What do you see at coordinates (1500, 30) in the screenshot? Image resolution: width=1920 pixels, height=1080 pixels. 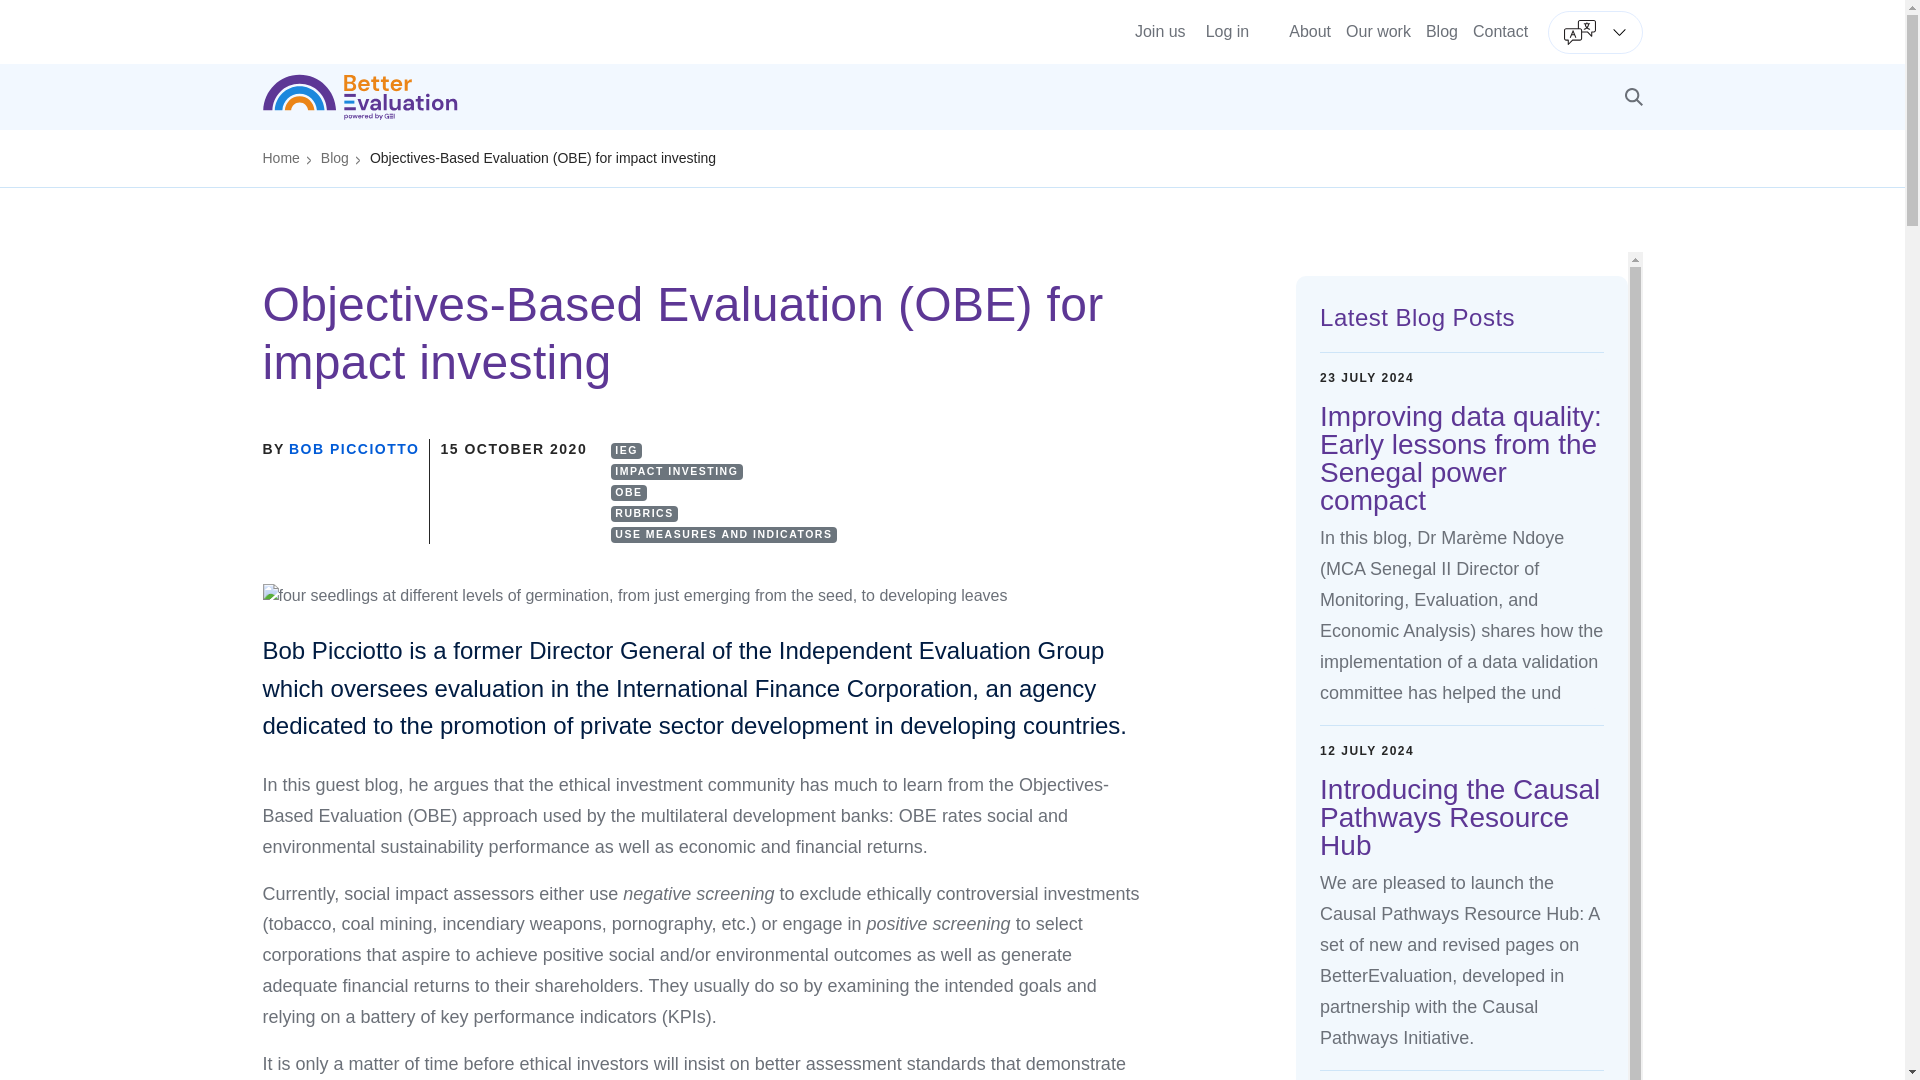 I see `Contact` at bounding box center [1500, 30].